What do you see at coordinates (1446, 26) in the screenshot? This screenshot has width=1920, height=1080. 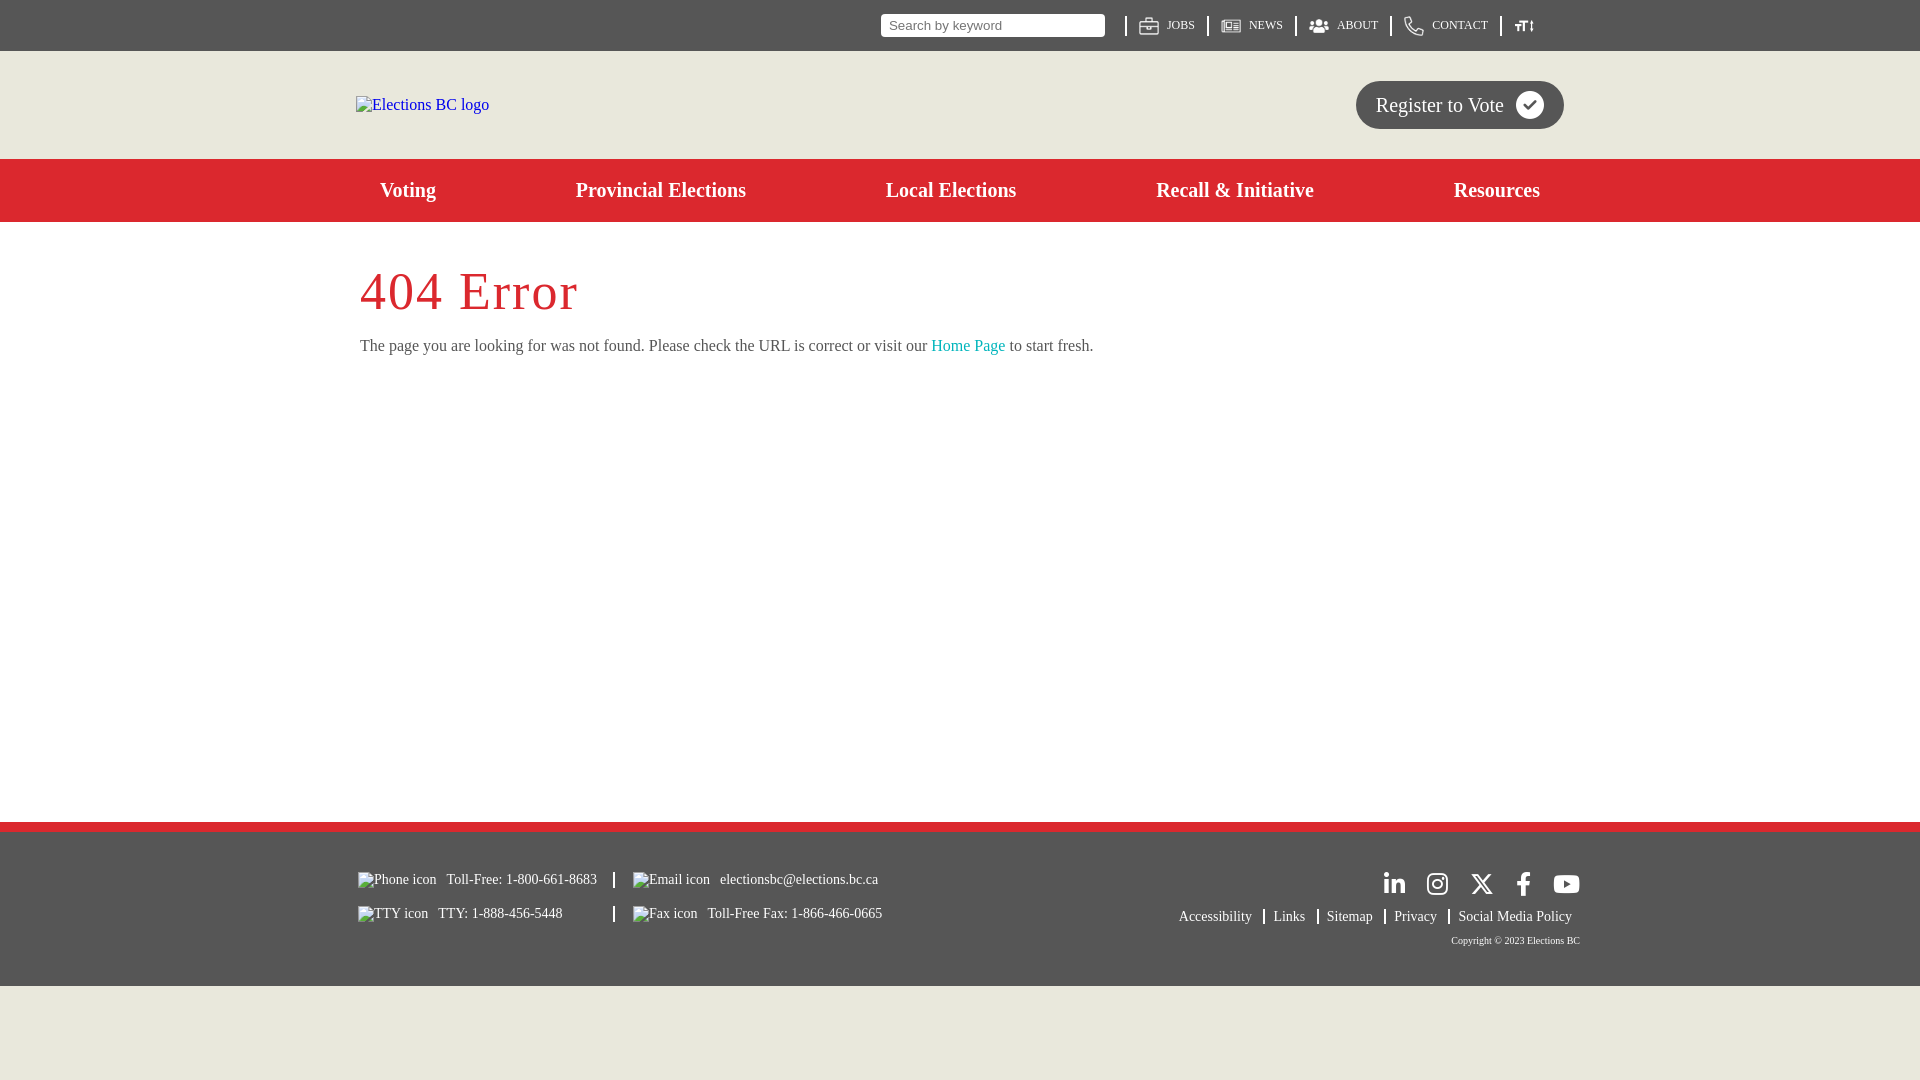 I see `CONTACT` at bounding box center [1446, 26].